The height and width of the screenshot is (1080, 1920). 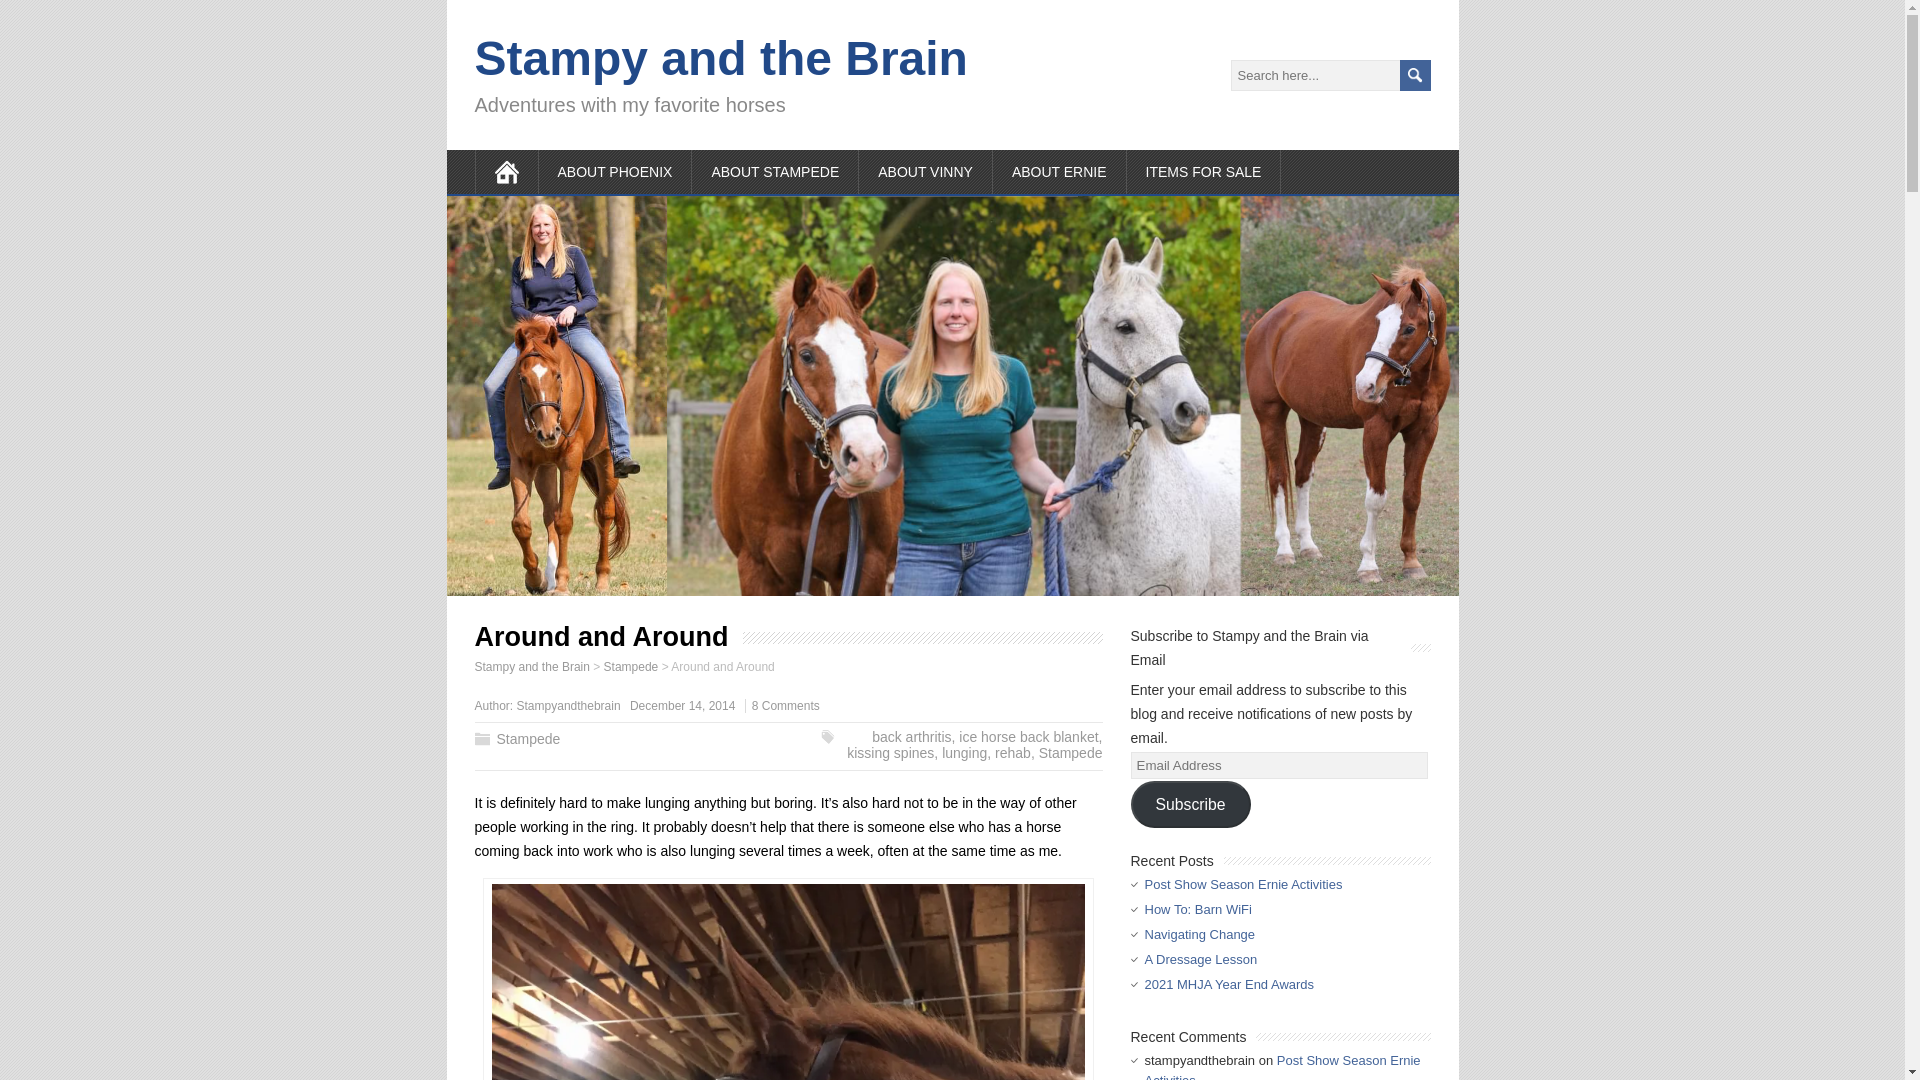 I want to click on Stampy and the Brain, so click(x=720, y=58).